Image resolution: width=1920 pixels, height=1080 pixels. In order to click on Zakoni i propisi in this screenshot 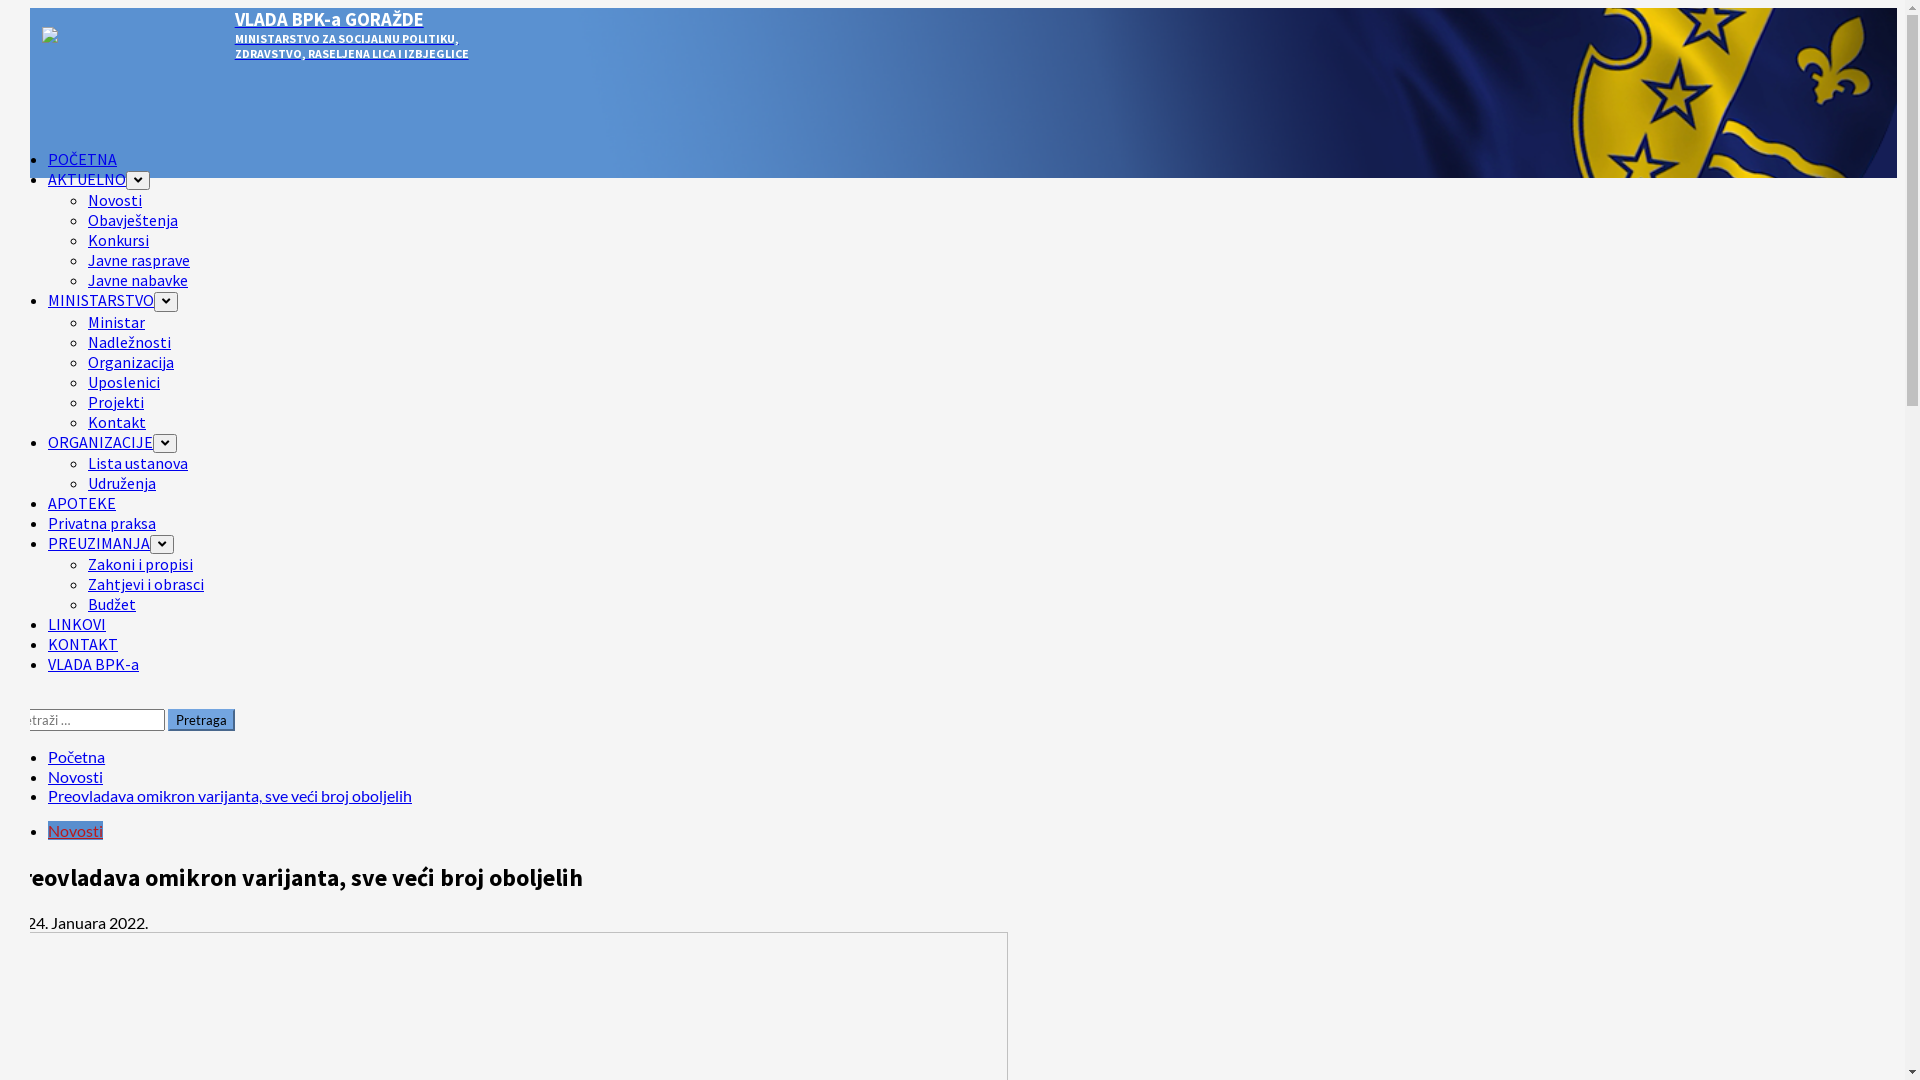, I will do `click(140, 564)`.